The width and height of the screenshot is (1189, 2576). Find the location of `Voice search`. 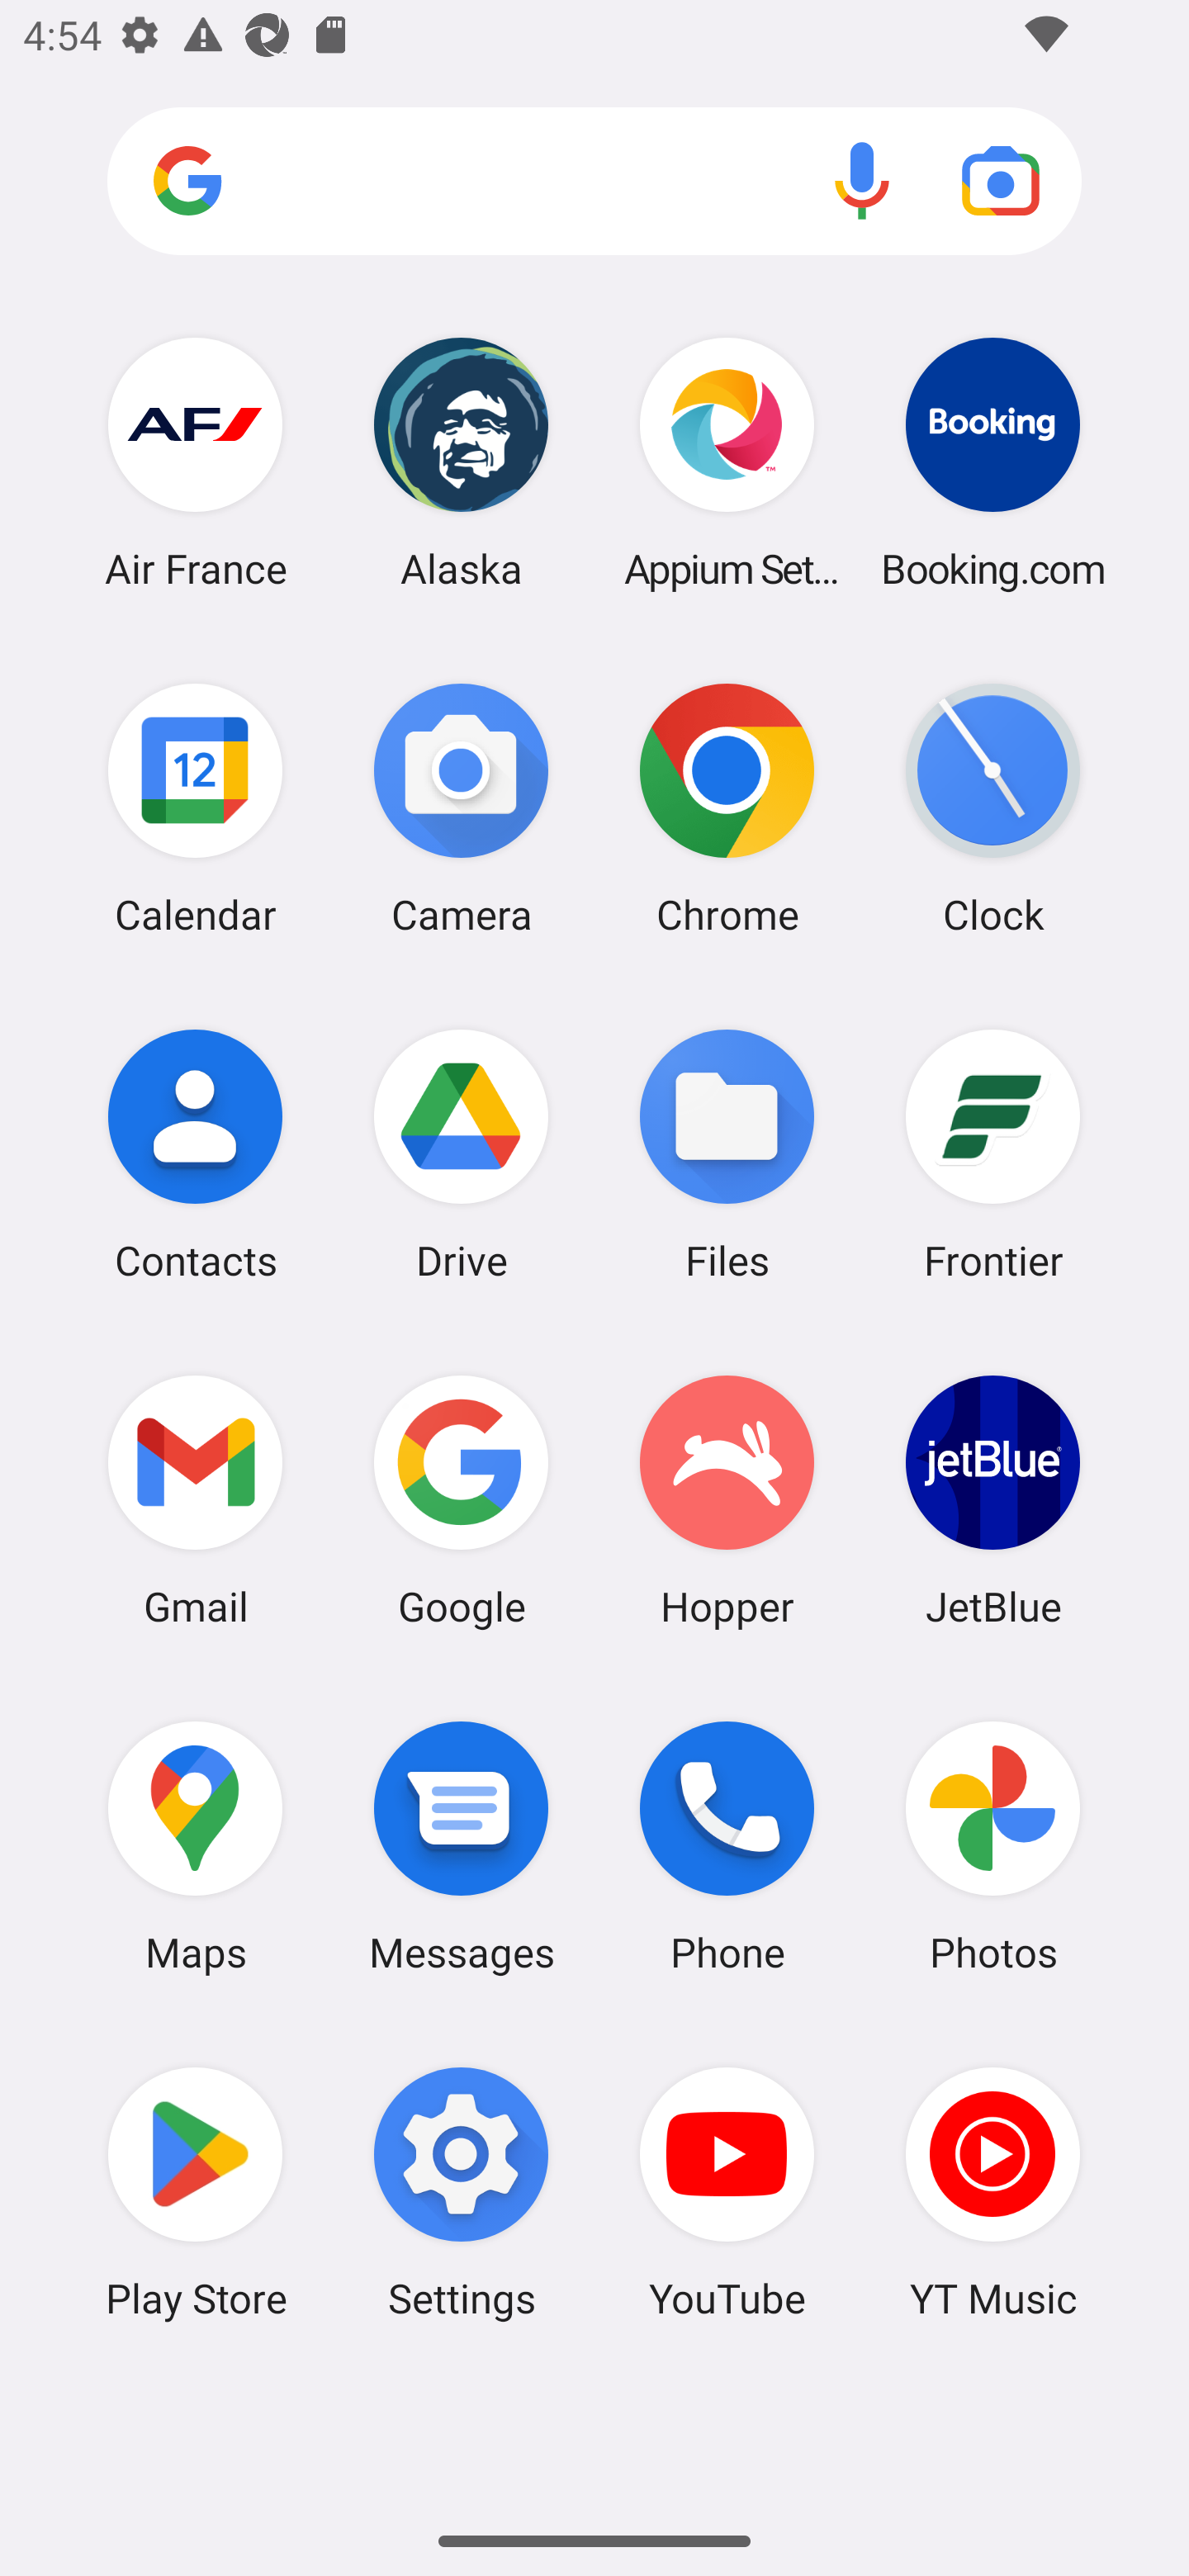

Voice search is located at coordinates (862, 180).